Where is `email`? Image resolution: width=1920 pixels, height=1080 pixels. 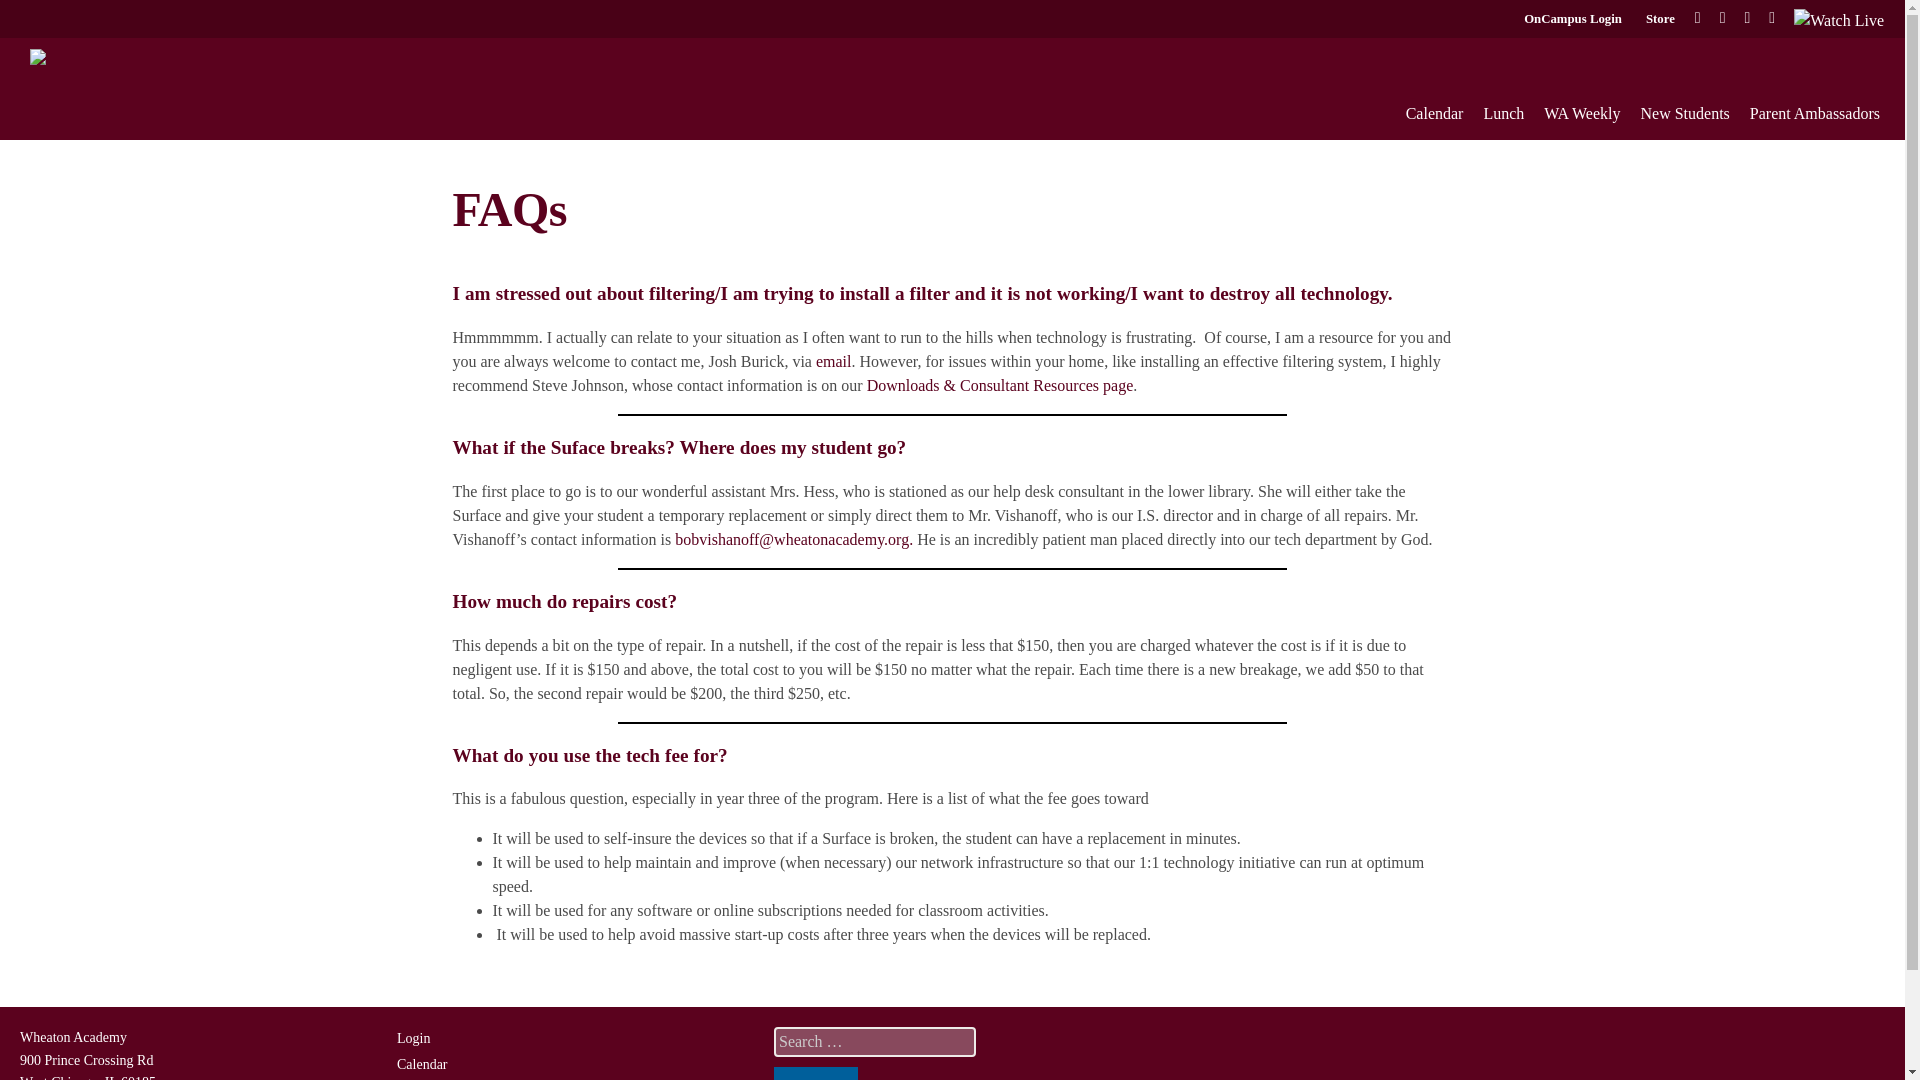 email is located at coordinates (834, 362).